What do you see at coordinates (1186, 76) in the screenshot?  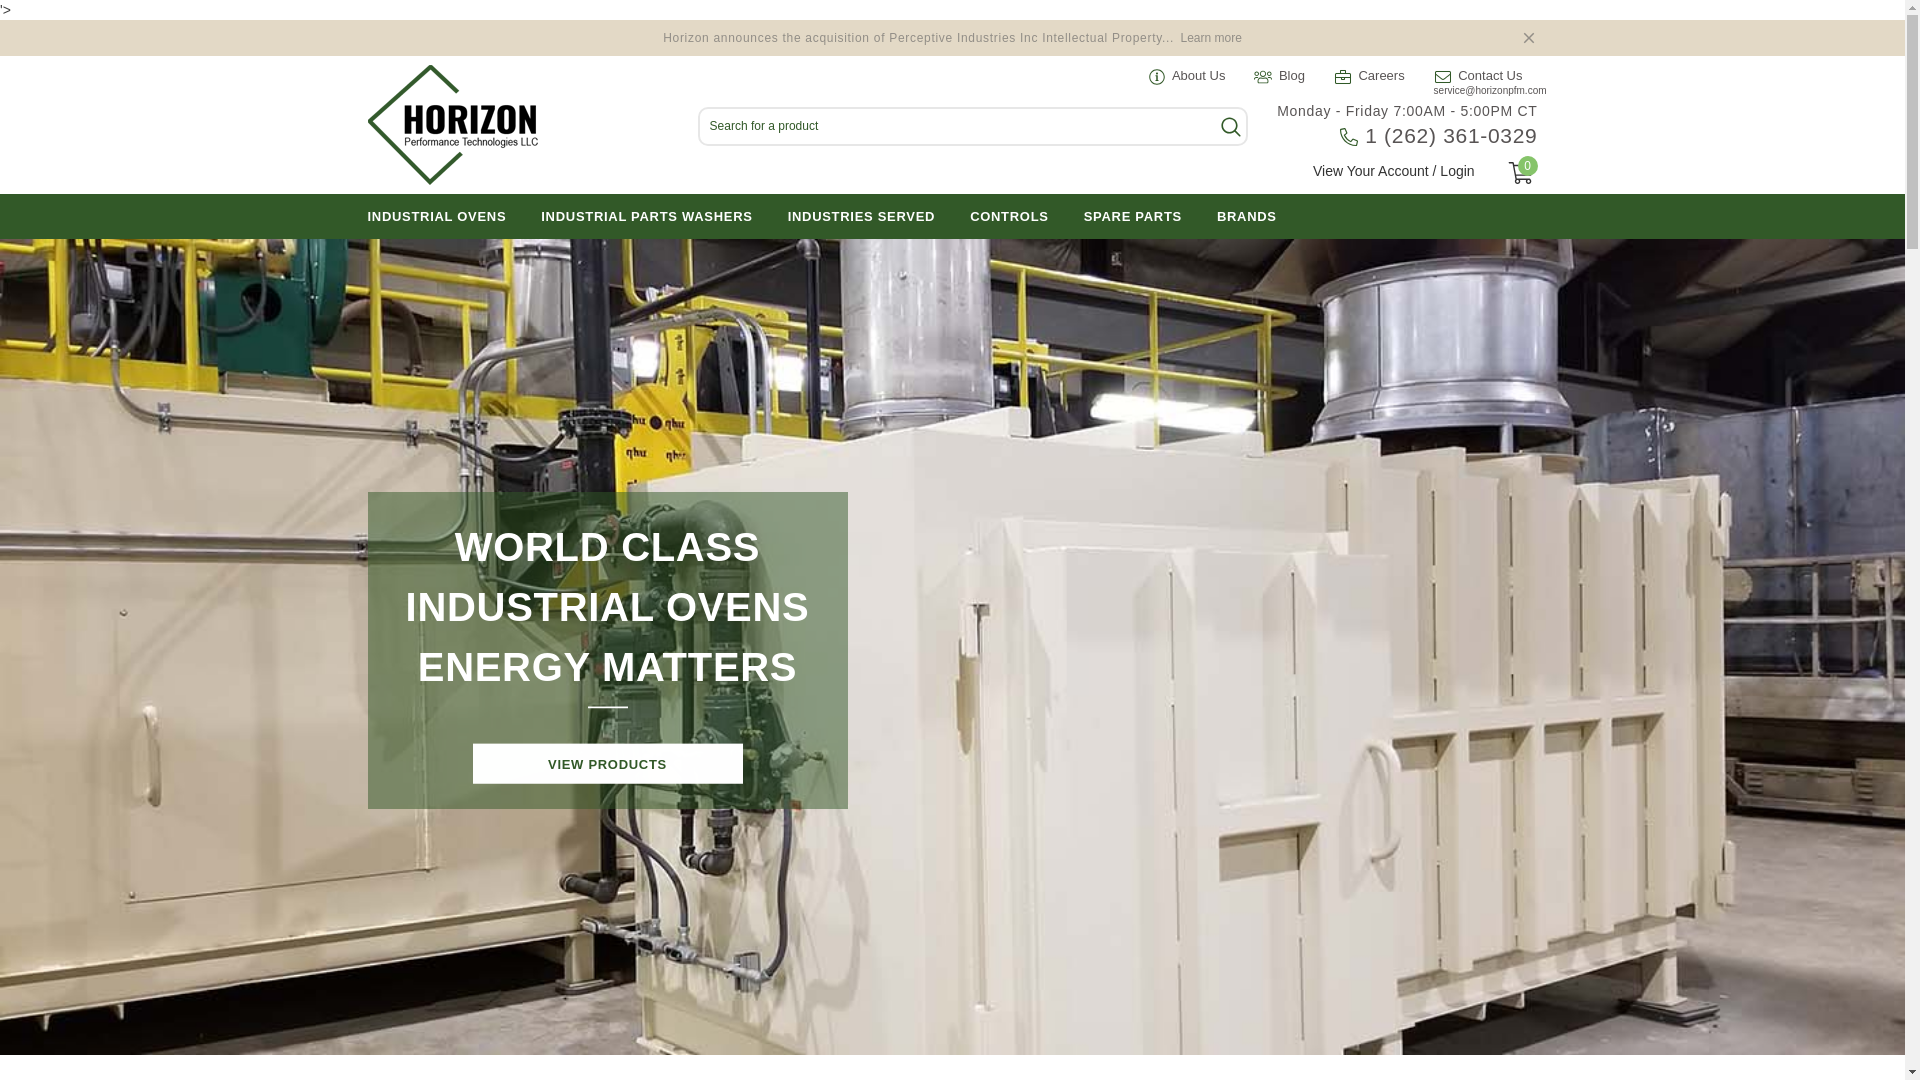 I see `About Us` at bounding box center [1186, 76].